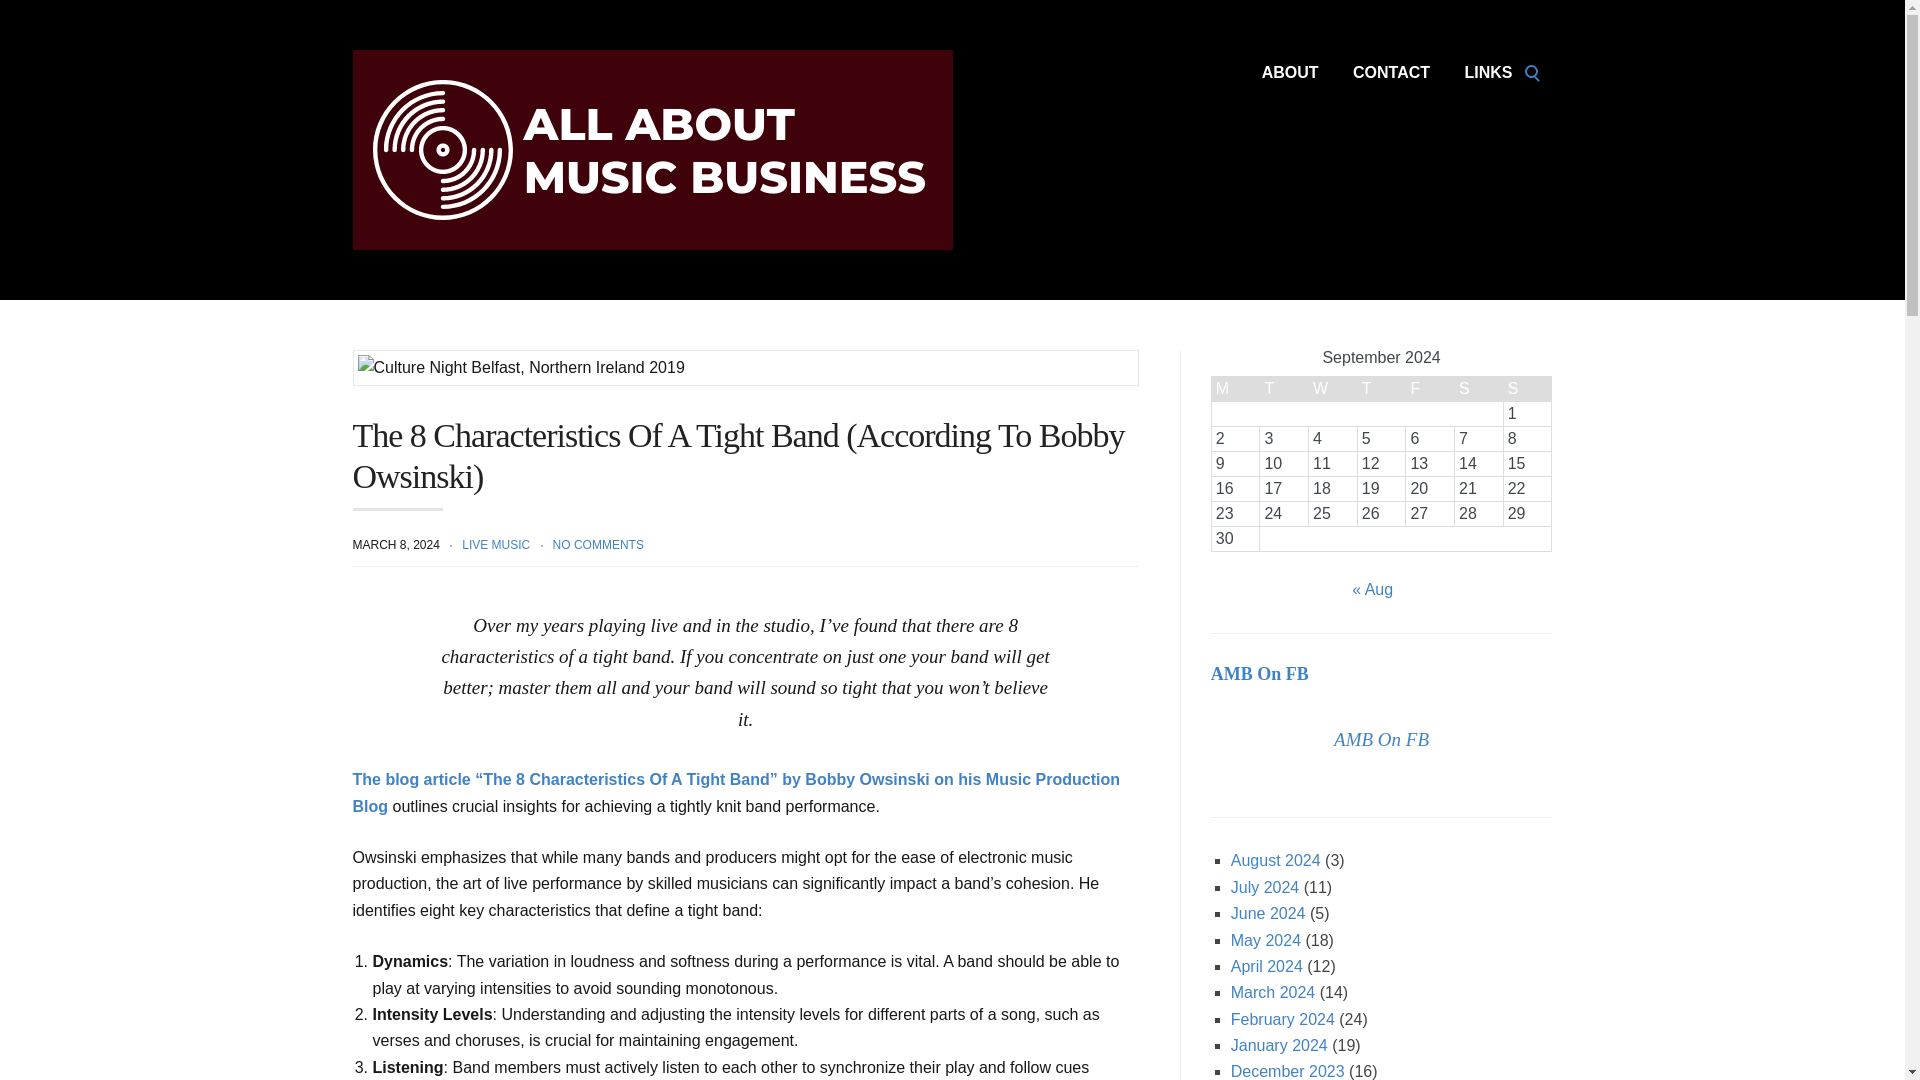 The height and width of the screenshot is (1080, 1920). What do you see at coordinates (1392, 72) in the screenshot?
I see `CONTACT` at bounding box center [1392, 72].